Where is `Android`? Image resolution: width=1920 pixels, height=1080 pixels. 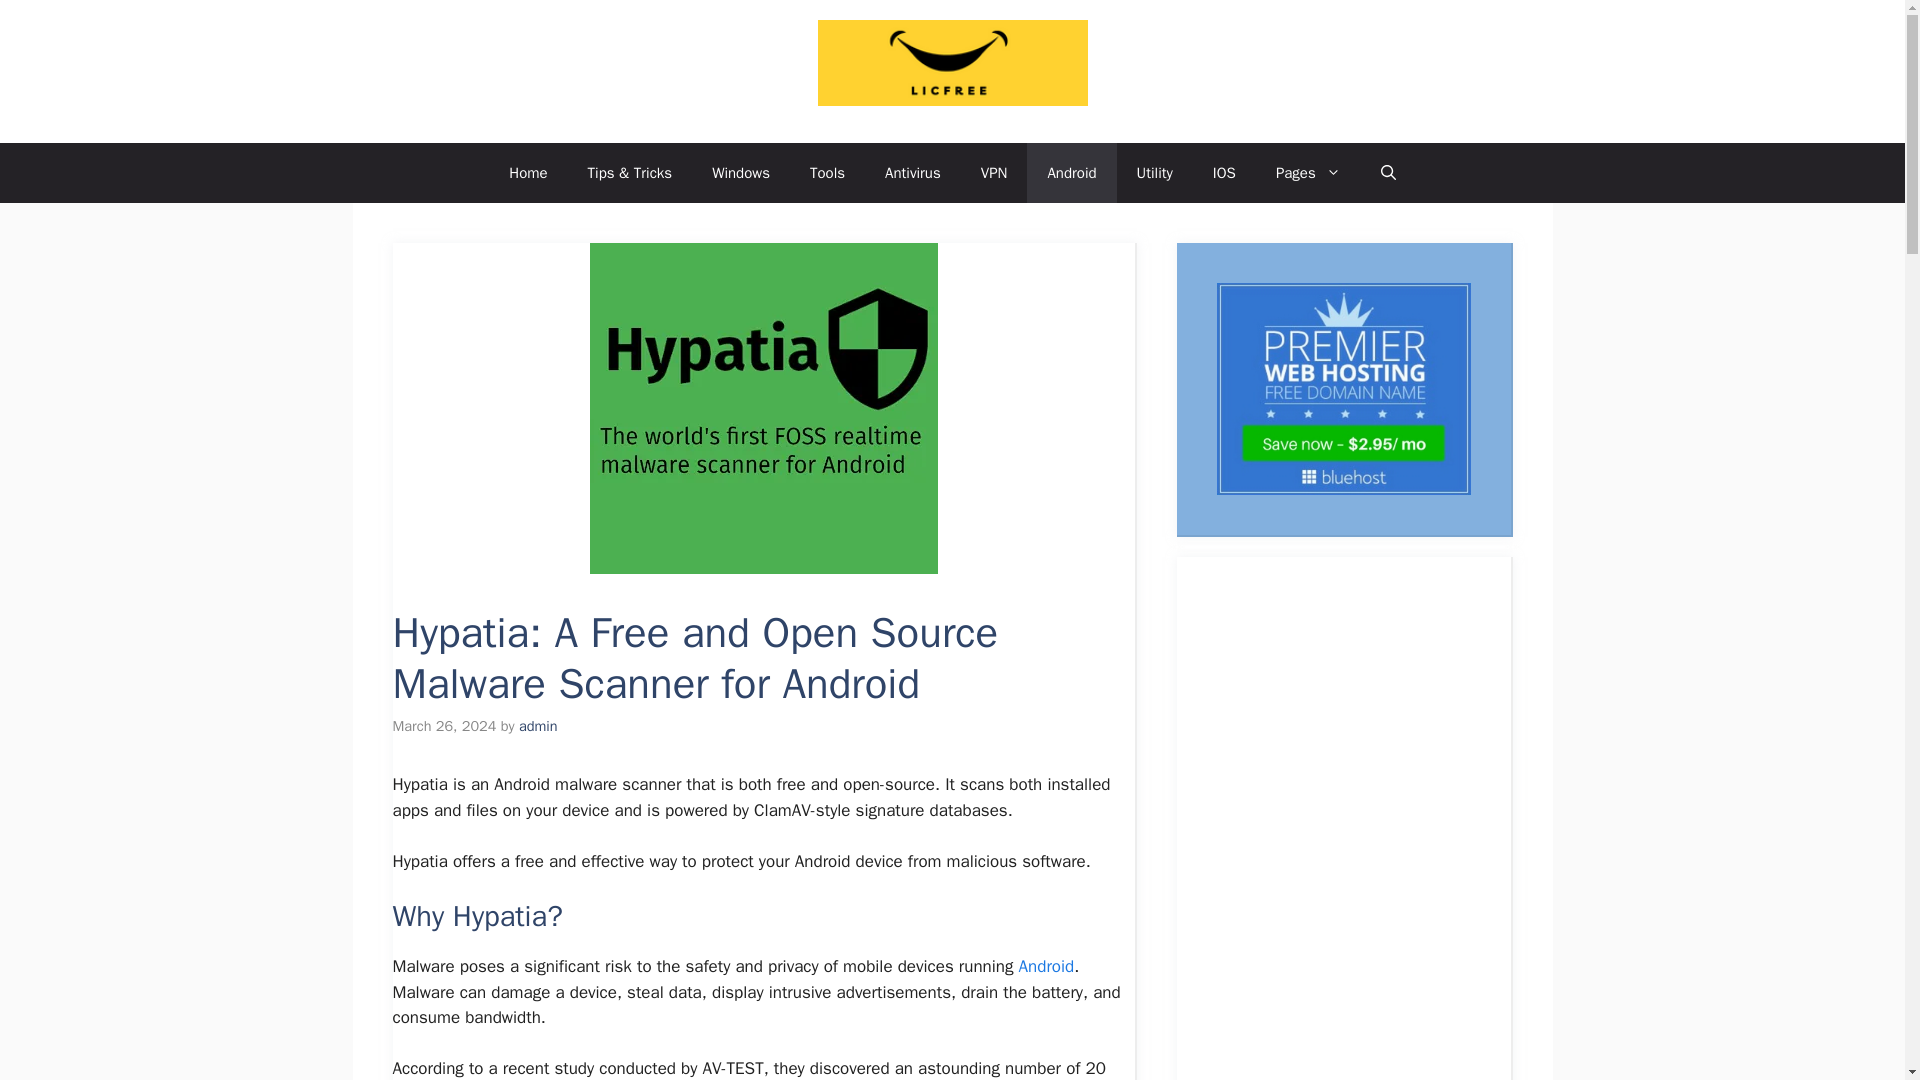 Android is located at coordinates (1071, 172).